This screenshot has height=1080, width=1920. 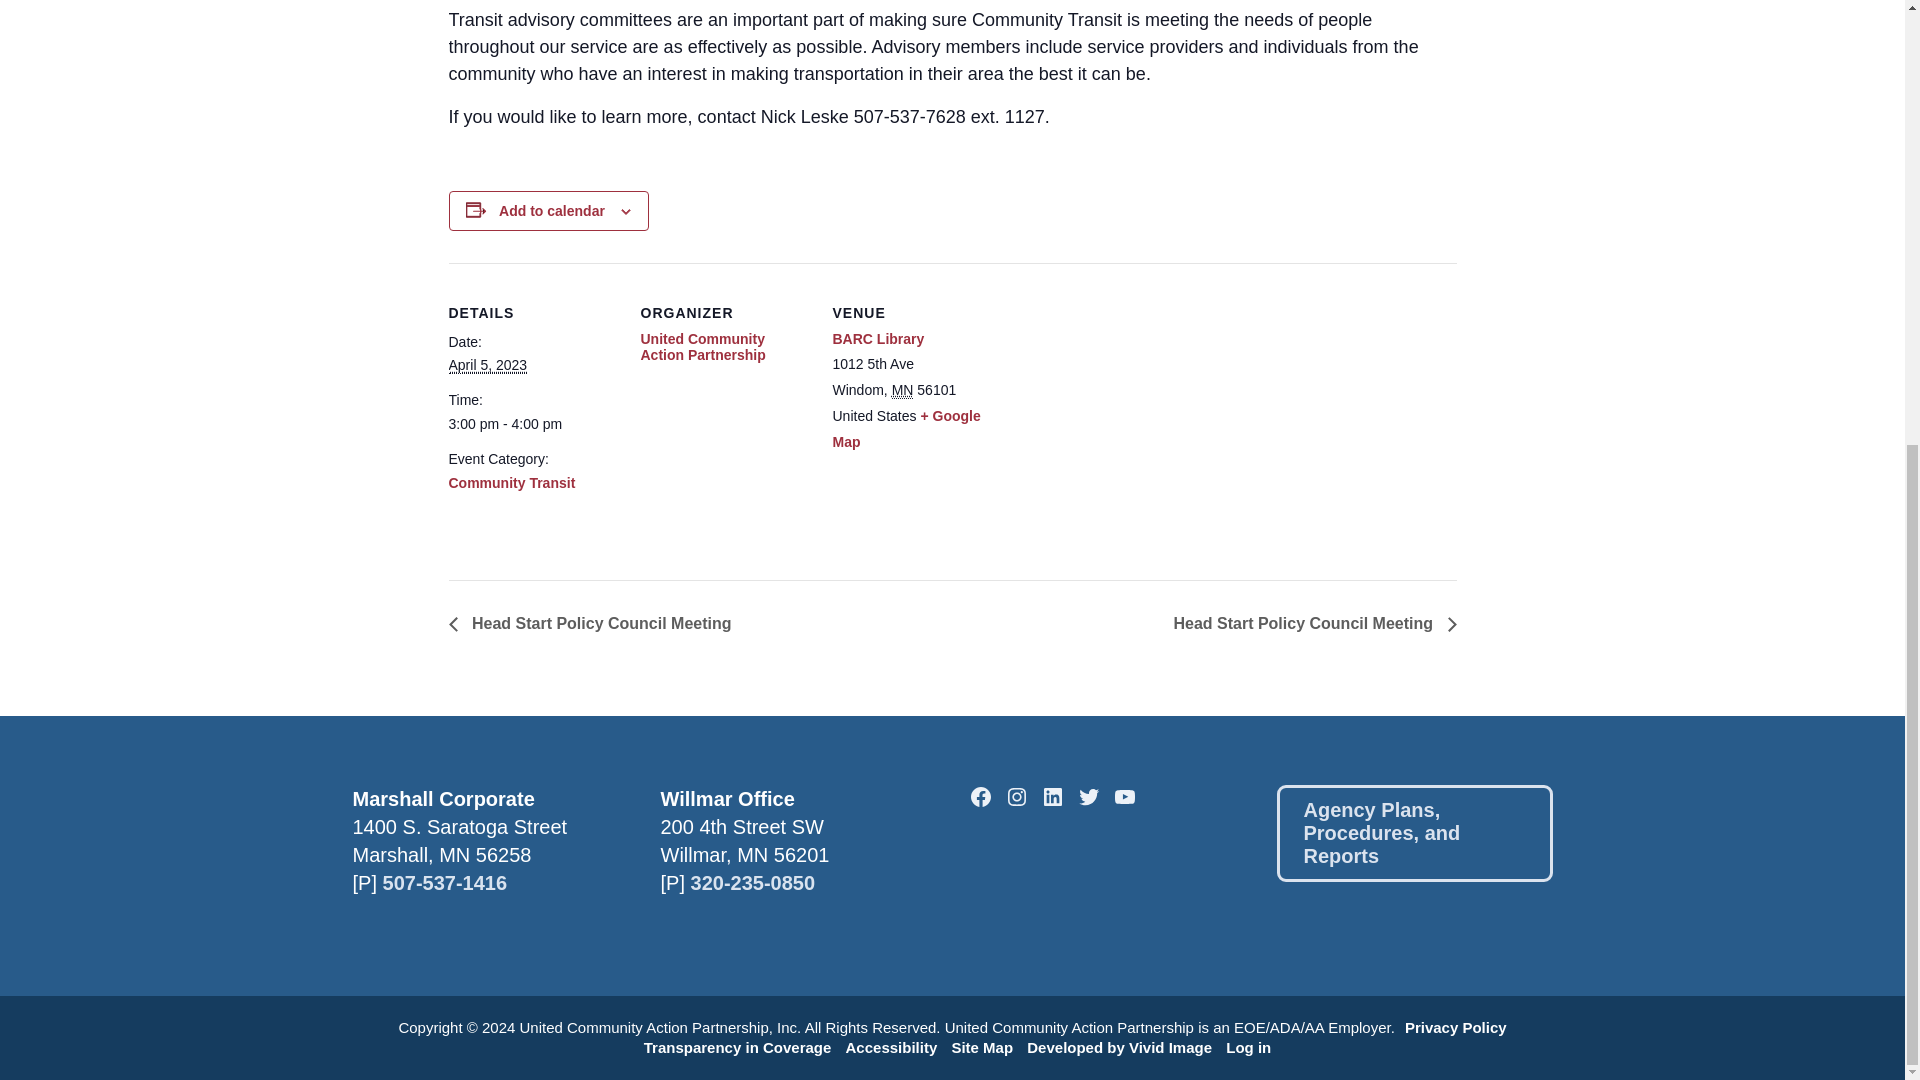 I want to click on 2023-04-05, so click(x=532, y=424).